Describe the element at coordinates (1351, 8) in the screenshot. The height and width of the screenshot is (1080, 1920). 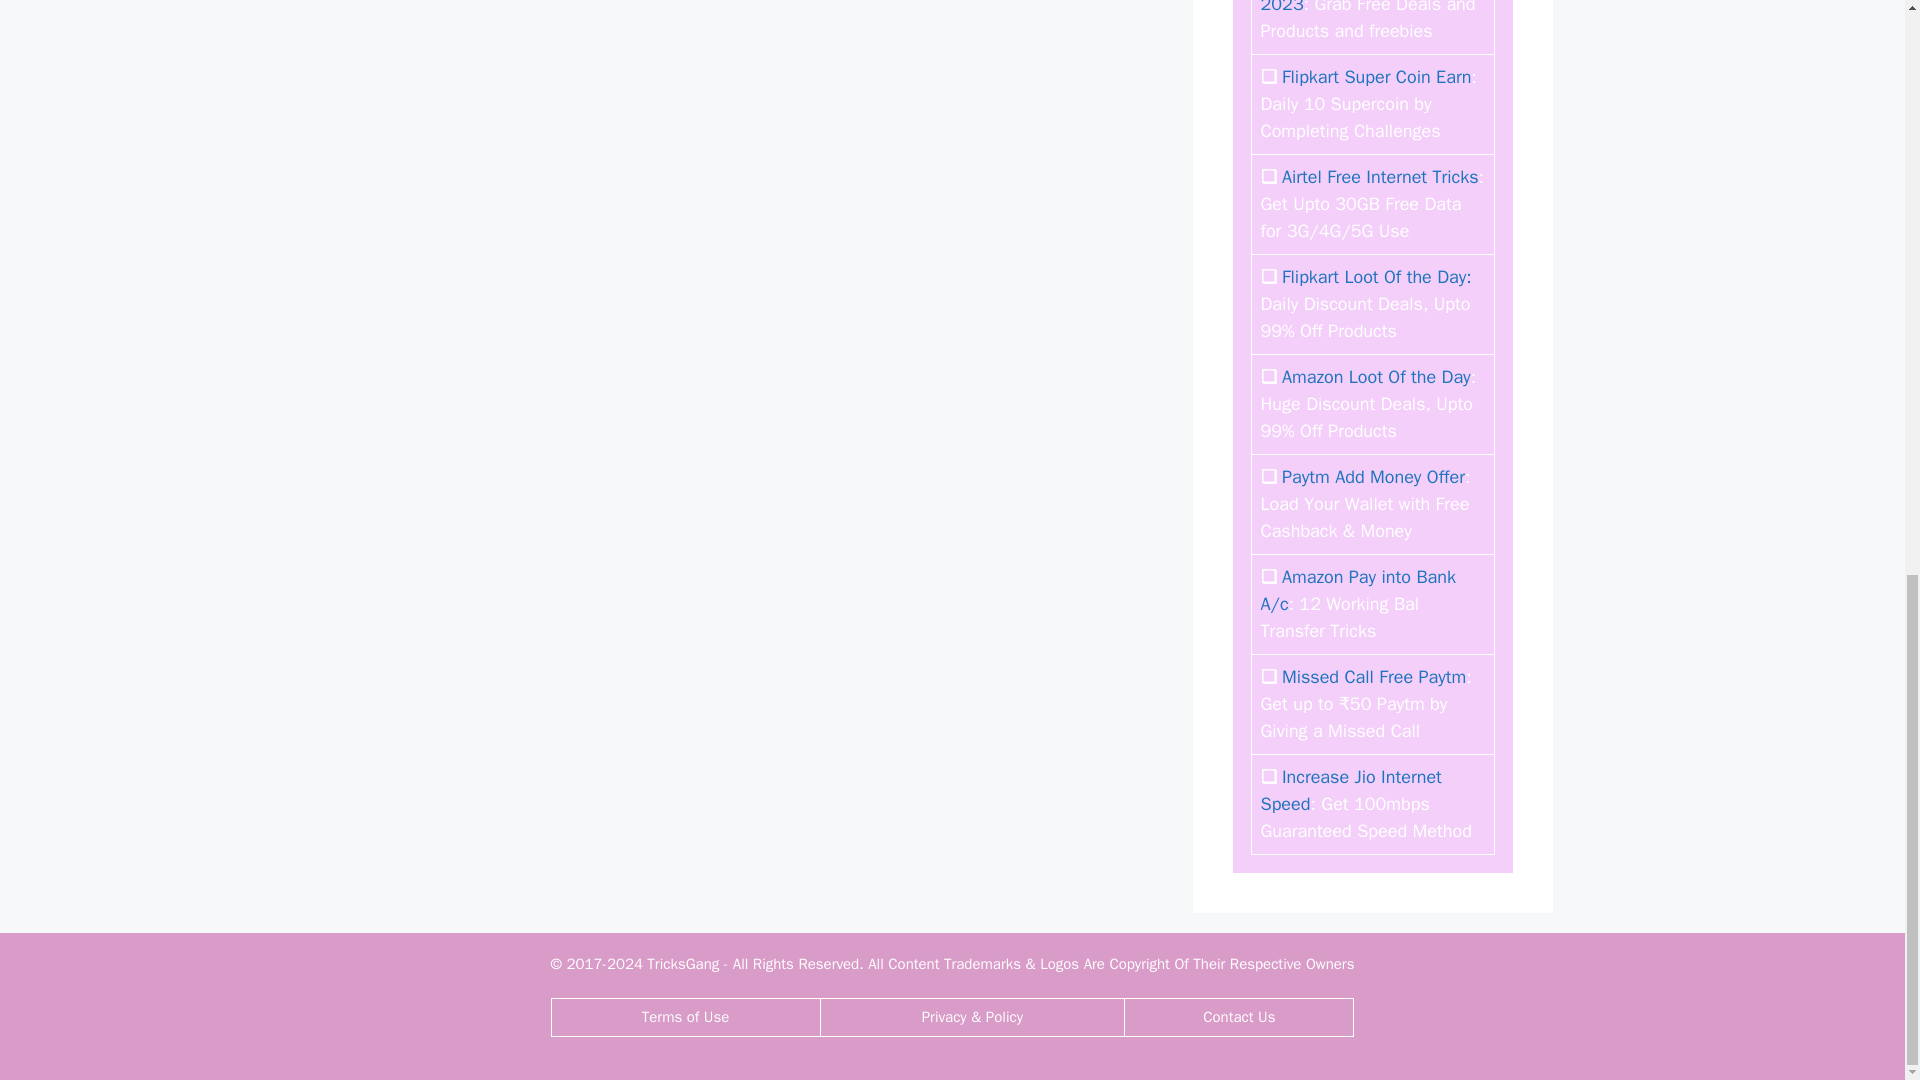
I see `Free Sample in India 2023` at that location.